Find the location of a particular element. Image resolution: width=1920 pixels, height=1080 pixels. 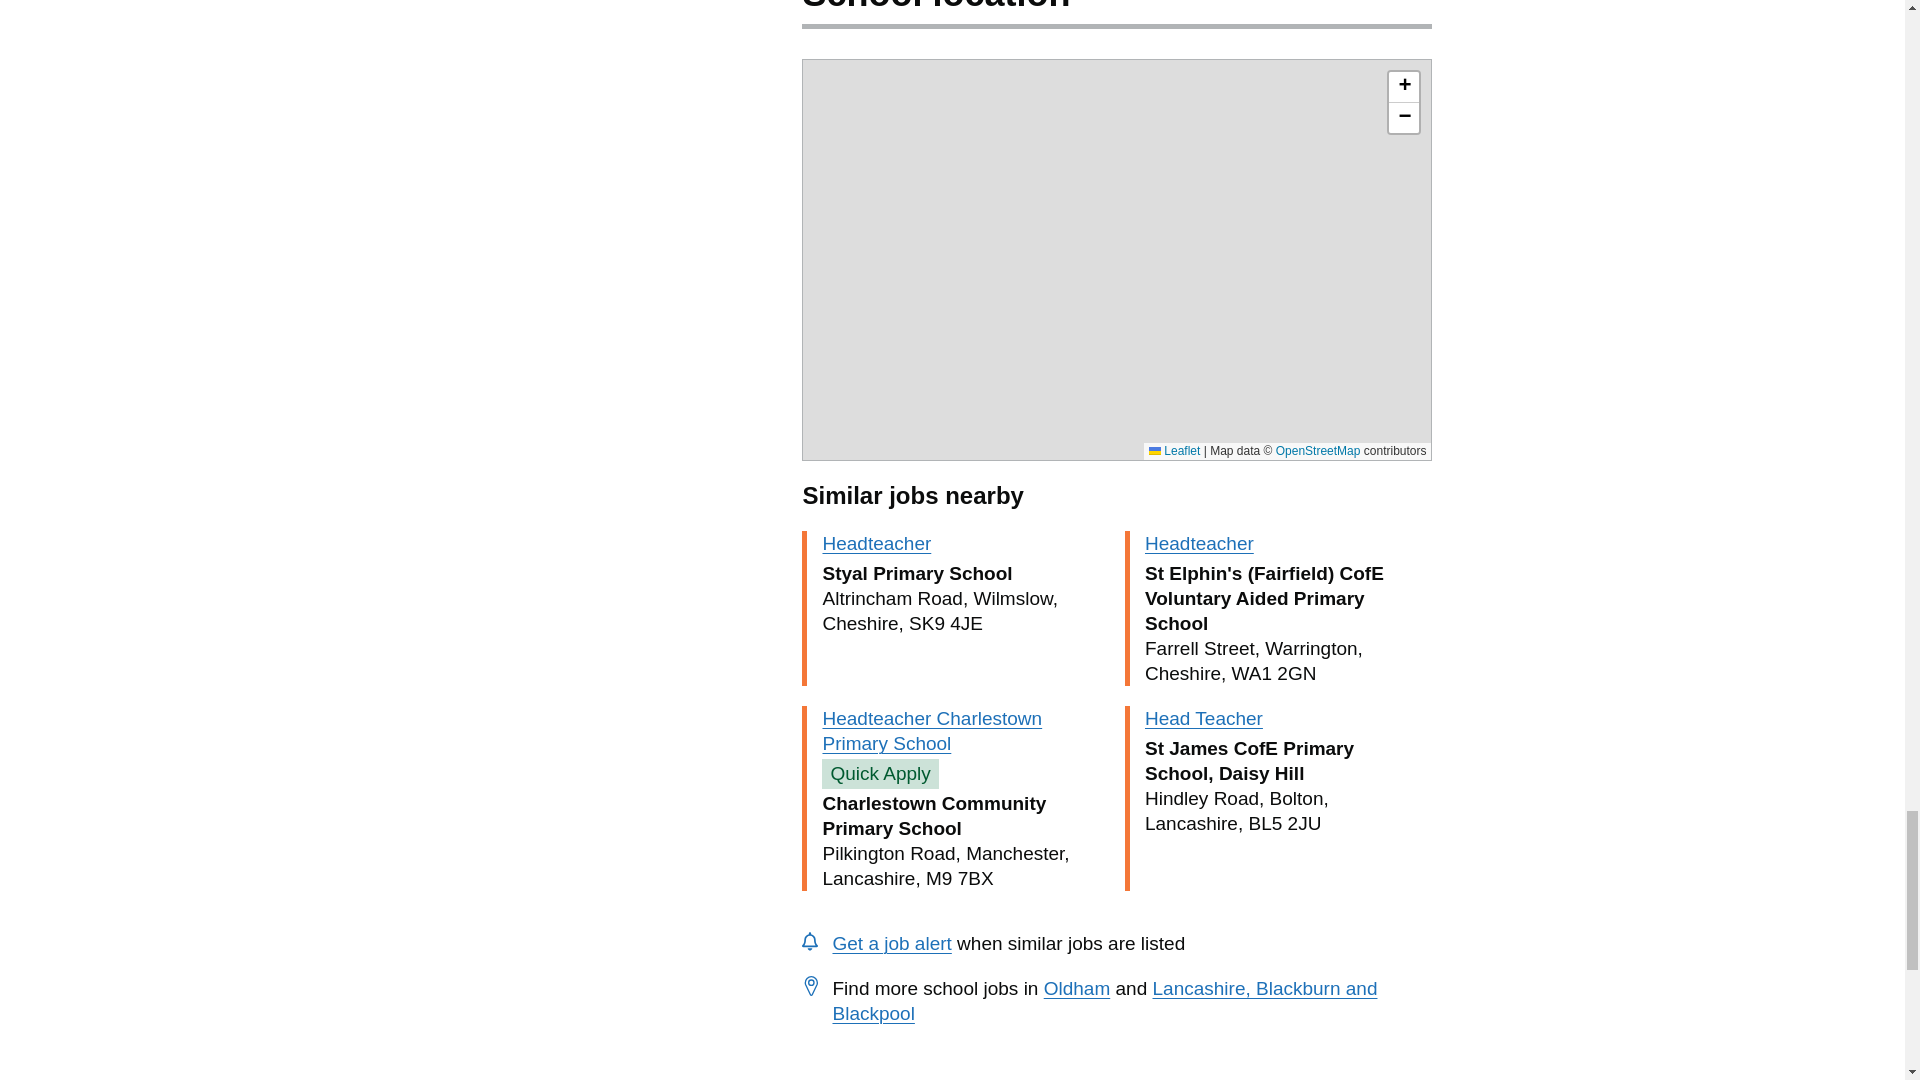

Headteacher Charlestown Primary School is located at coordinates (932, 730).